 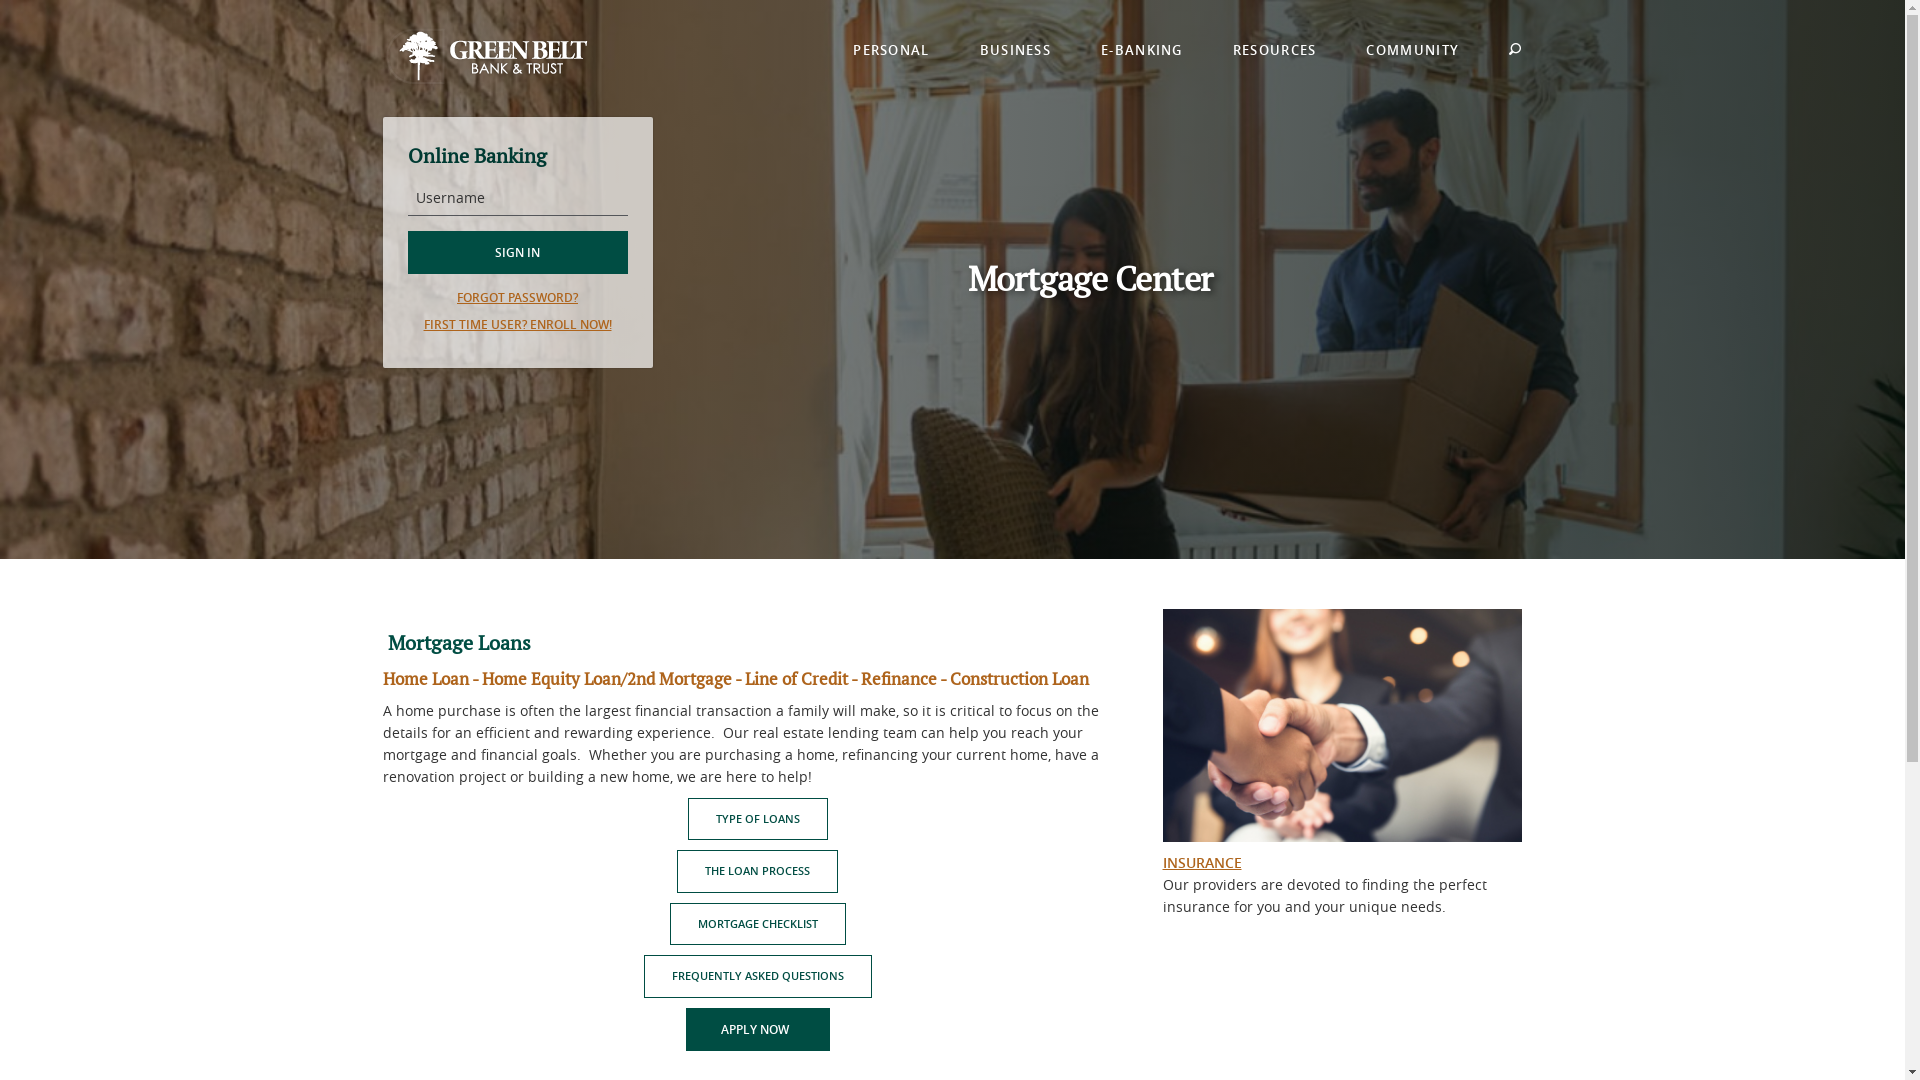 What do you see at coordinates (486, 56) in the screenshot?
I see `Green Belt Bank & Trust, Iowa Falls, IA` at bounding box center [486, 56].